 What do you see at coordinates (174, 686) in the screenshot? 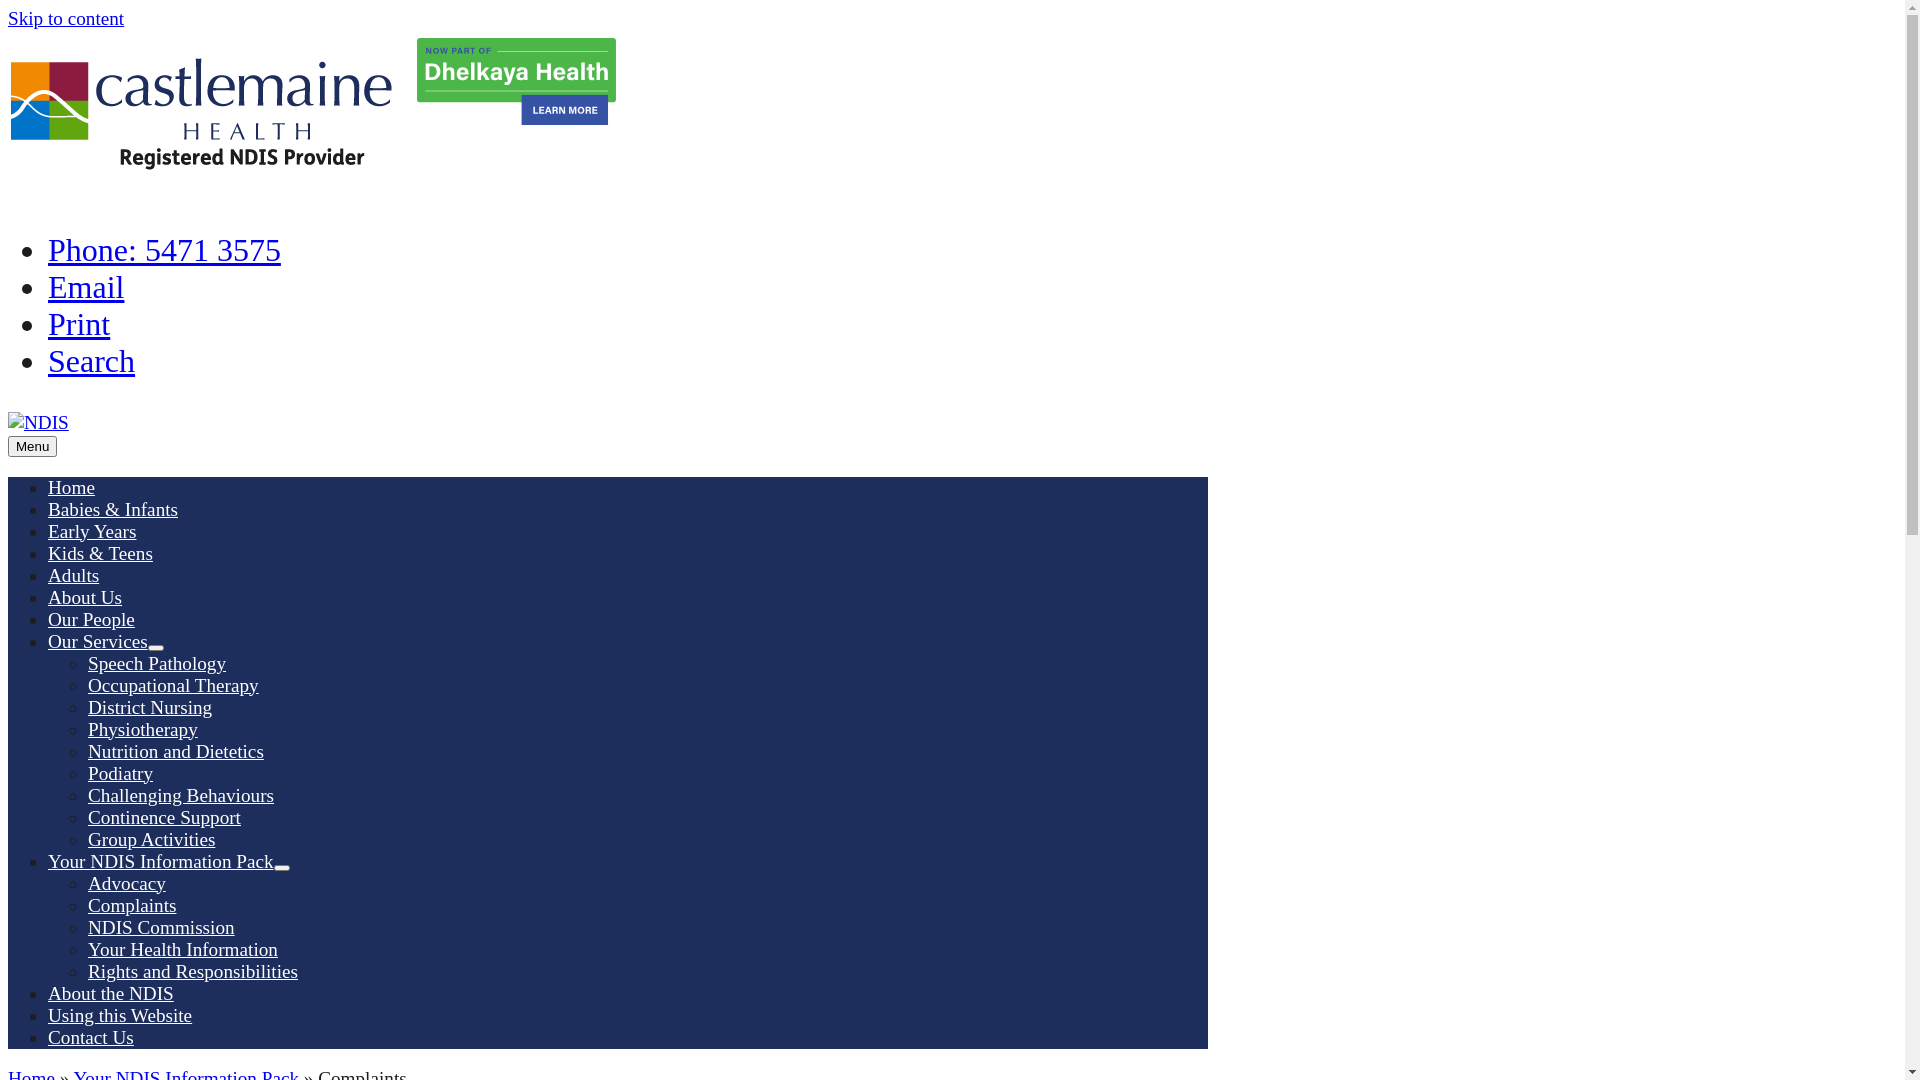
I see `Occupational Therapy` at bounding box center [174, 686].